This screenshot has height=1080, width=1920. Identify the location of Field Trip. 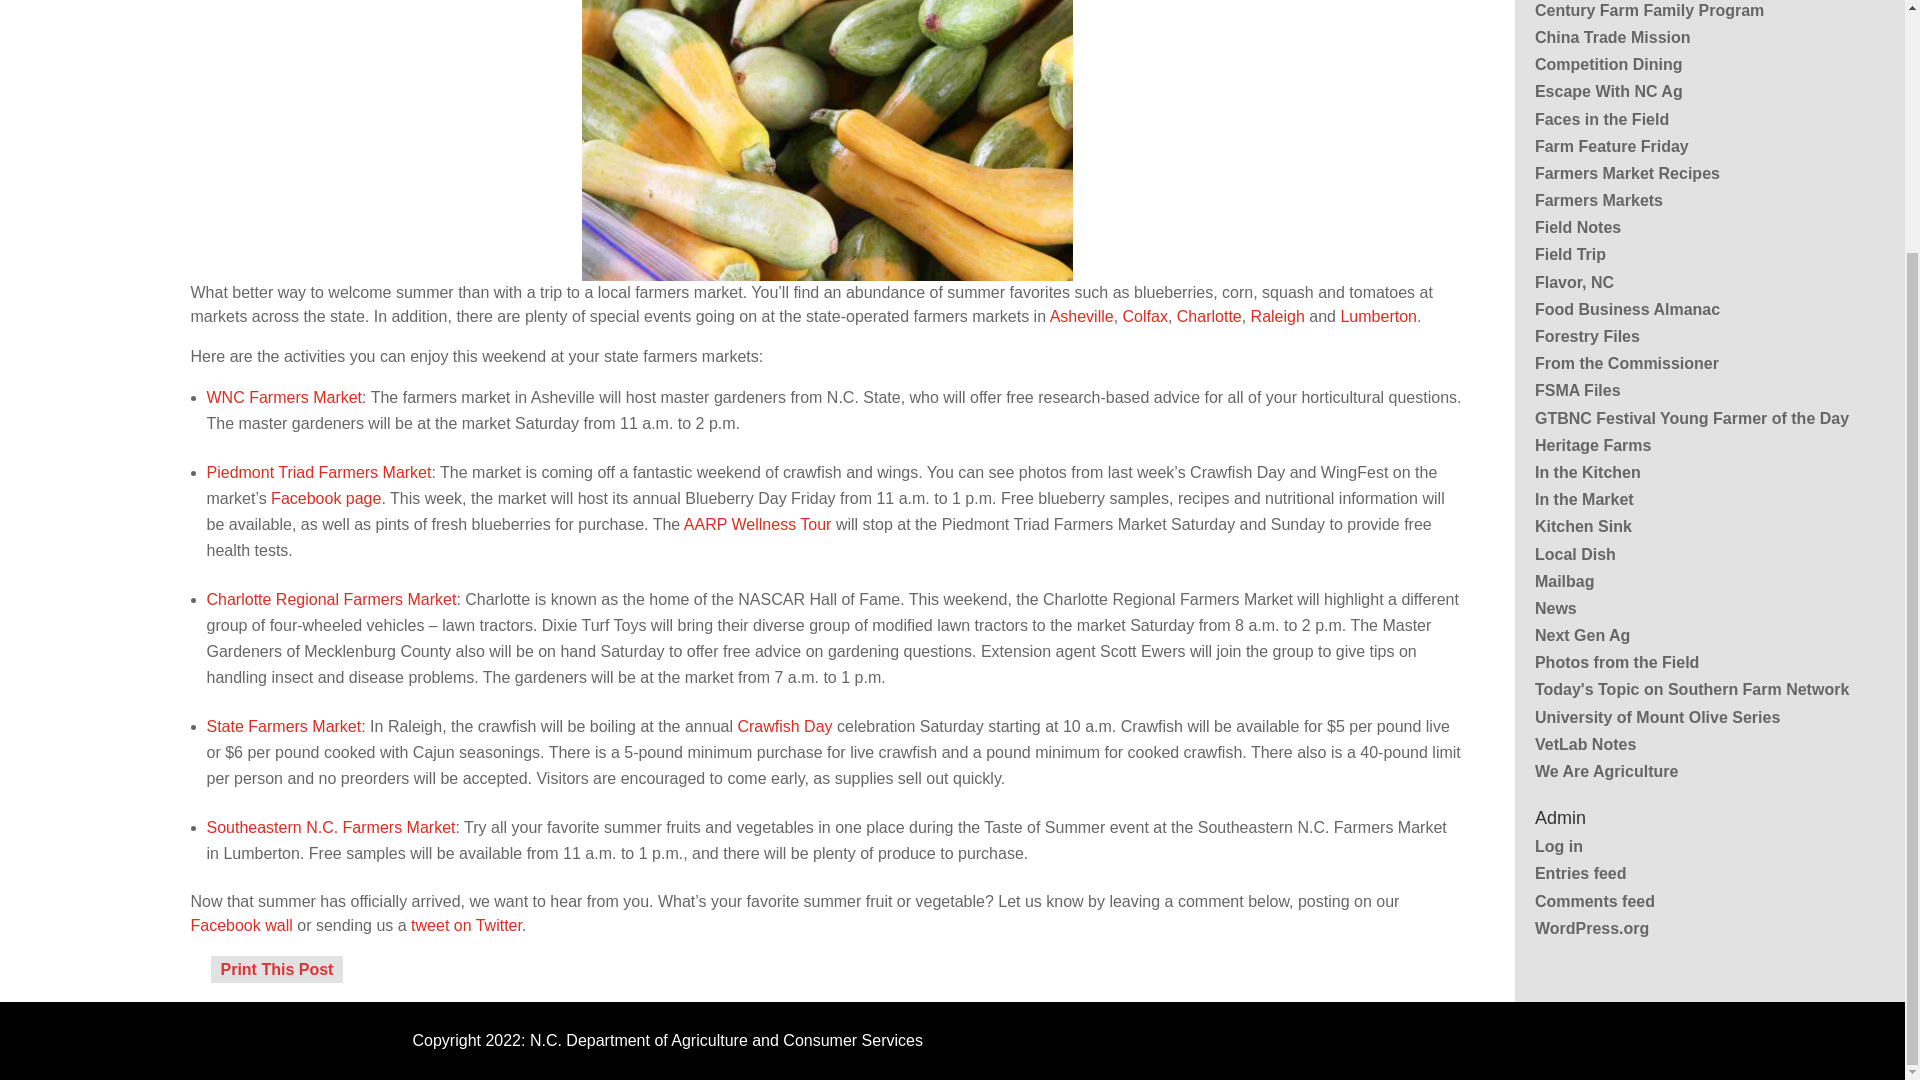
(1570, 254).